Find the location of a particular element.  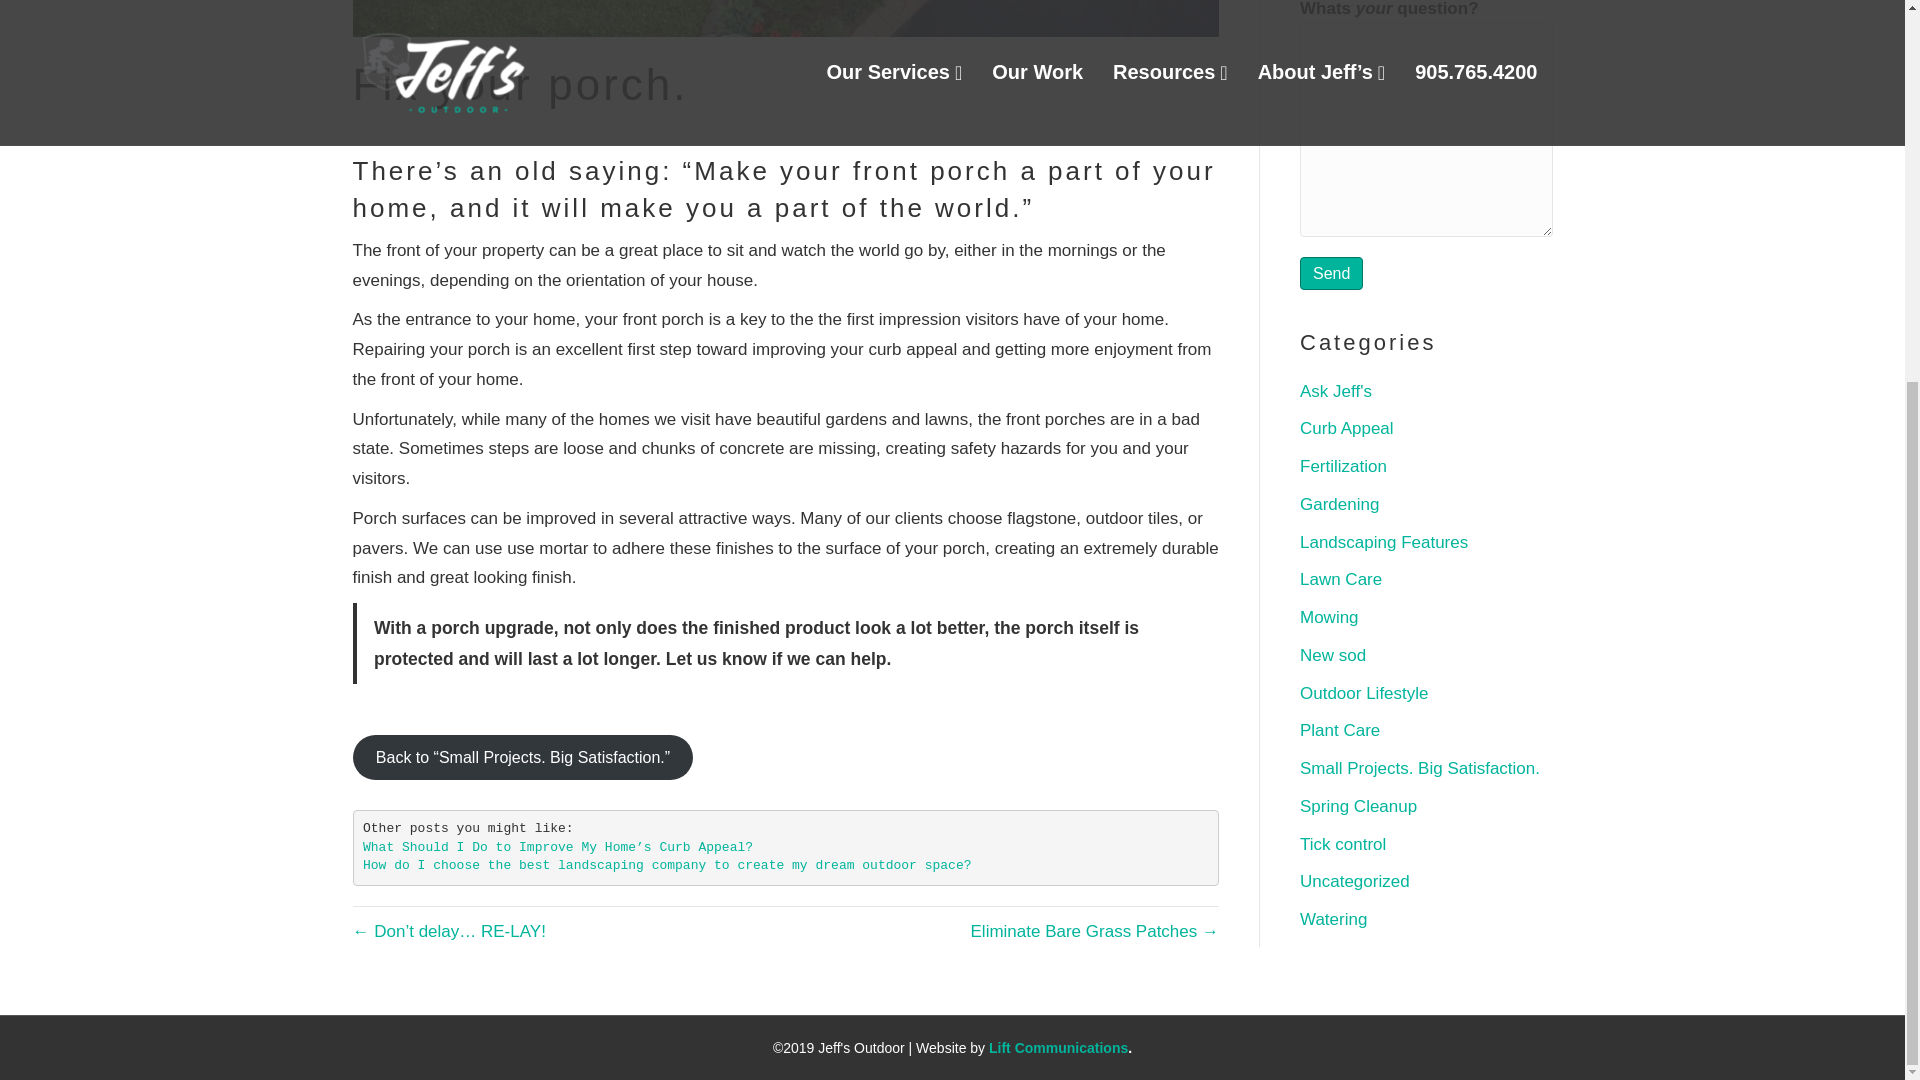

Tick control is located at coordinates (1342, 844).